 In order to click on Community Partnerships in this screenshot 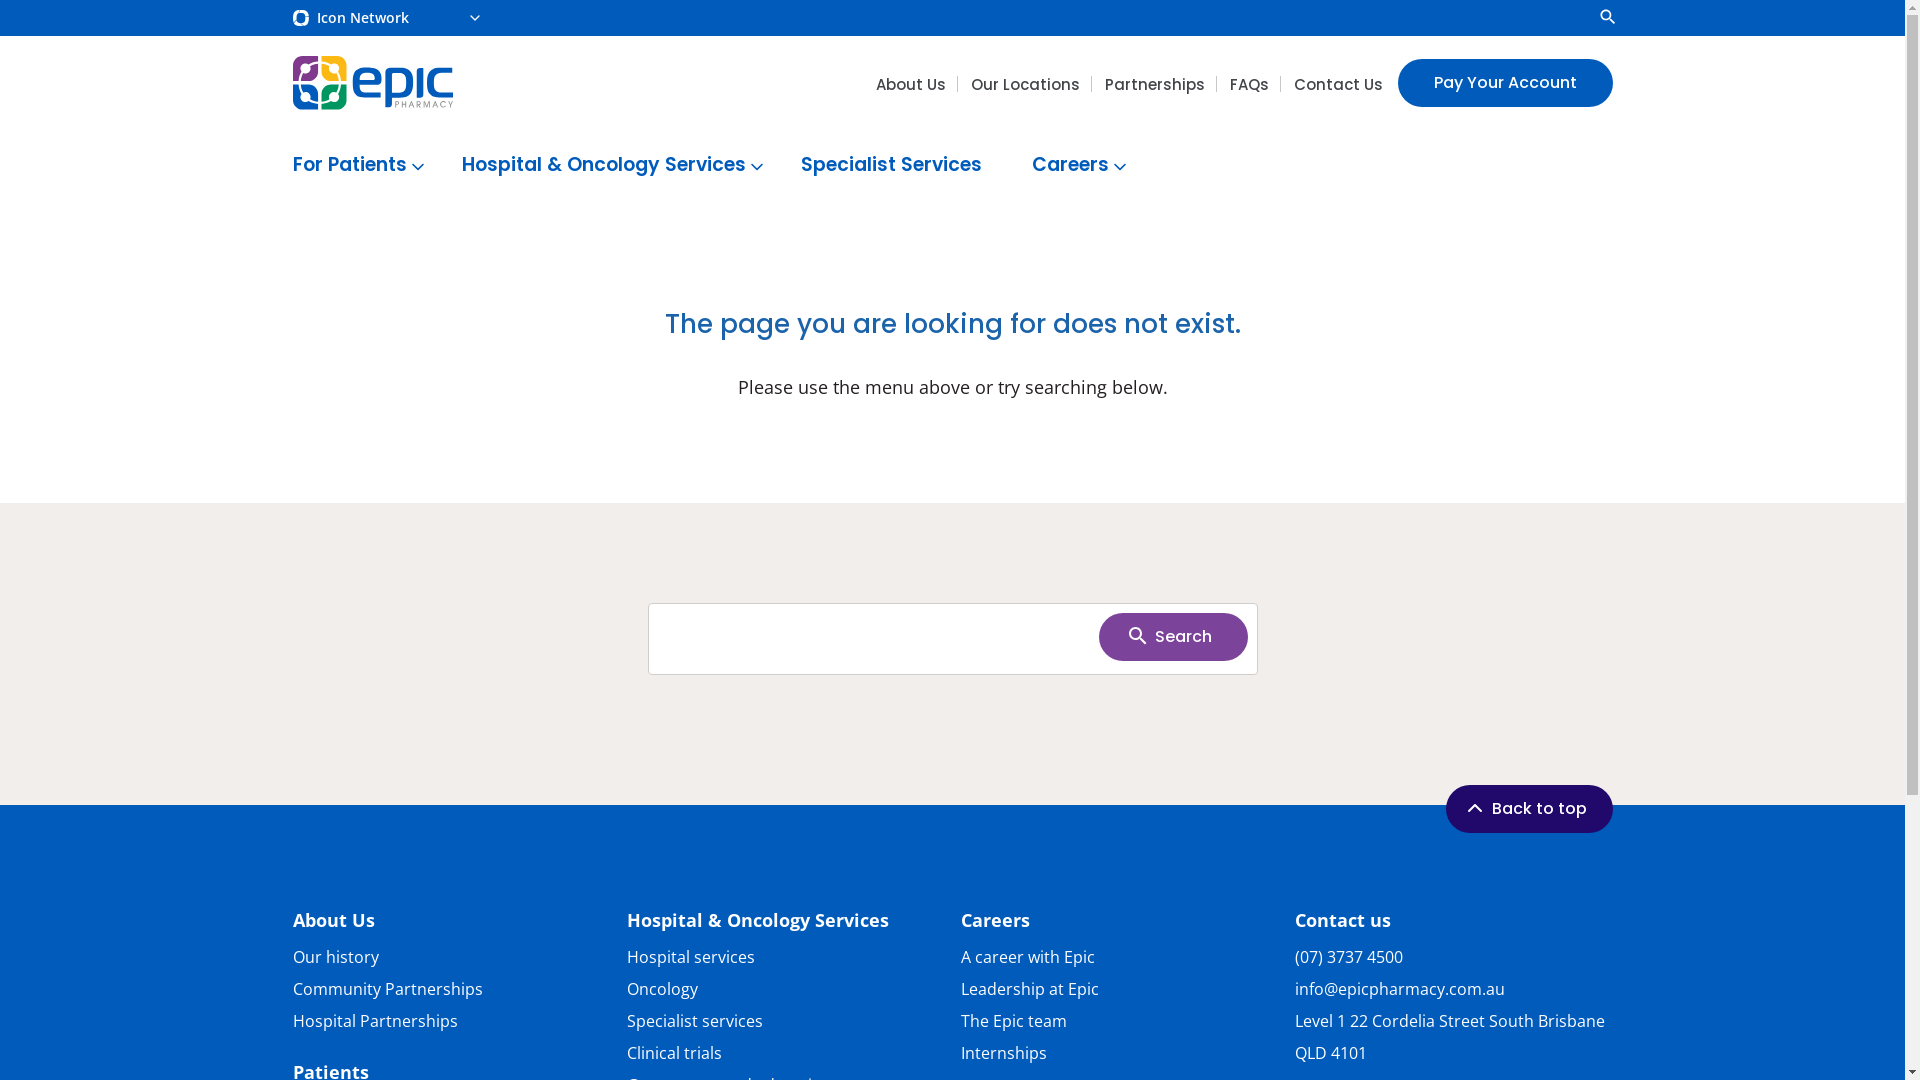, I will do `click(451, 992)`.